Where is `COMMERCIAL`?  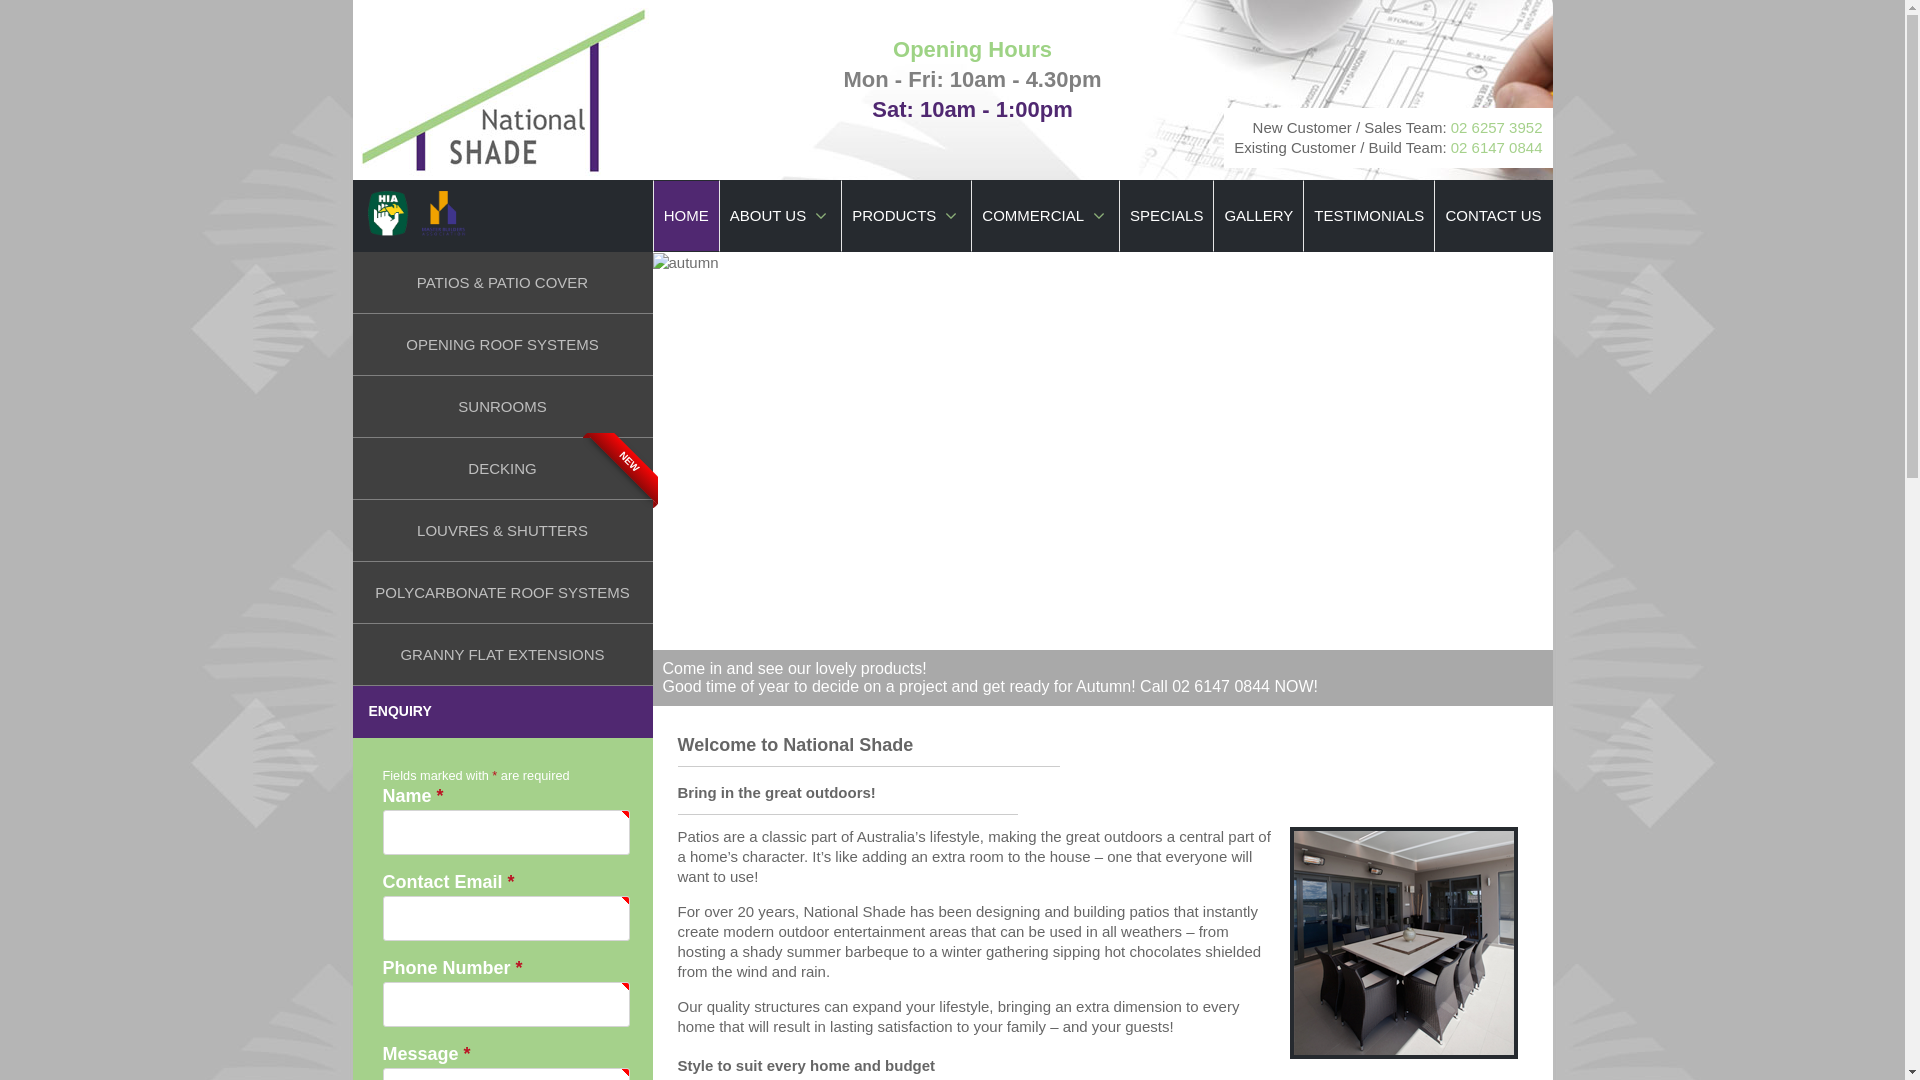
COMMERCIAL is located at coordinates (1046, 216).